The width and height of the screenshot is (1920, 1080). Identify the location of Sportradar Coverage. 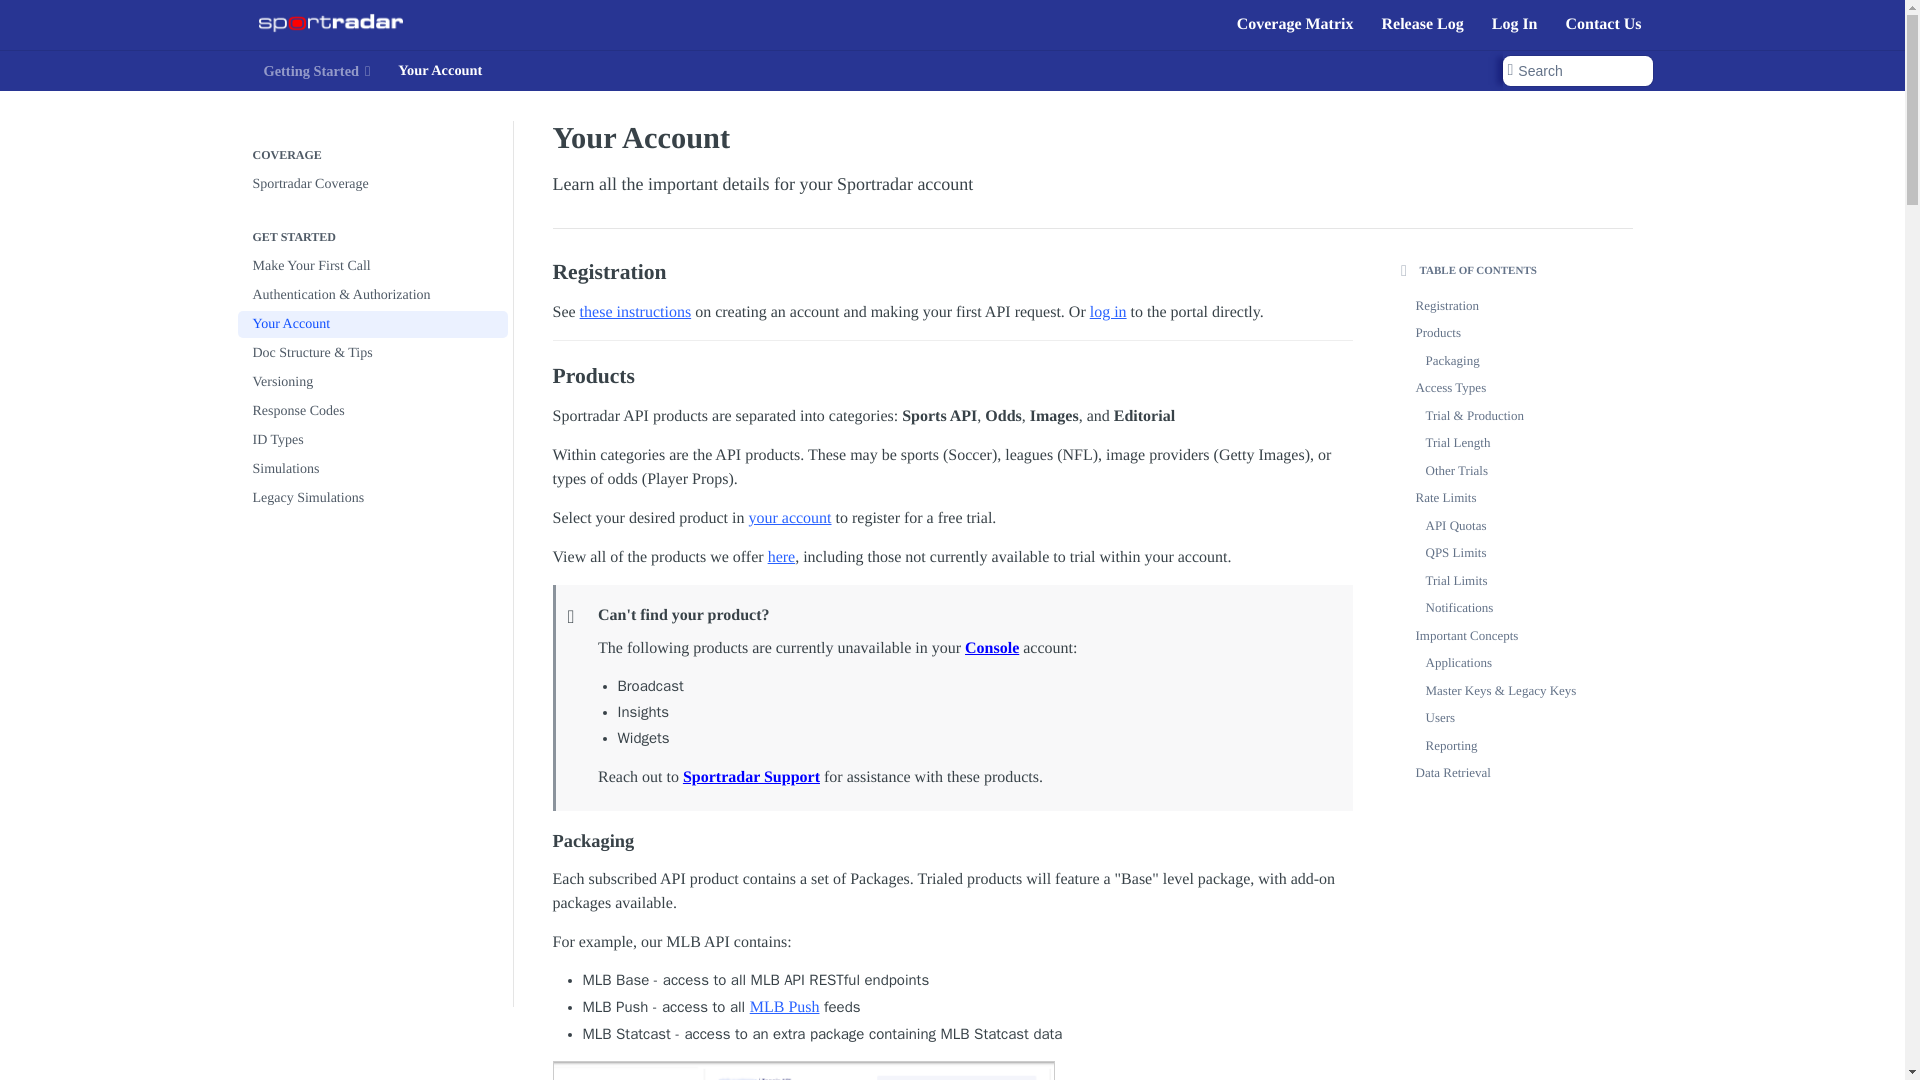
(373, 184).